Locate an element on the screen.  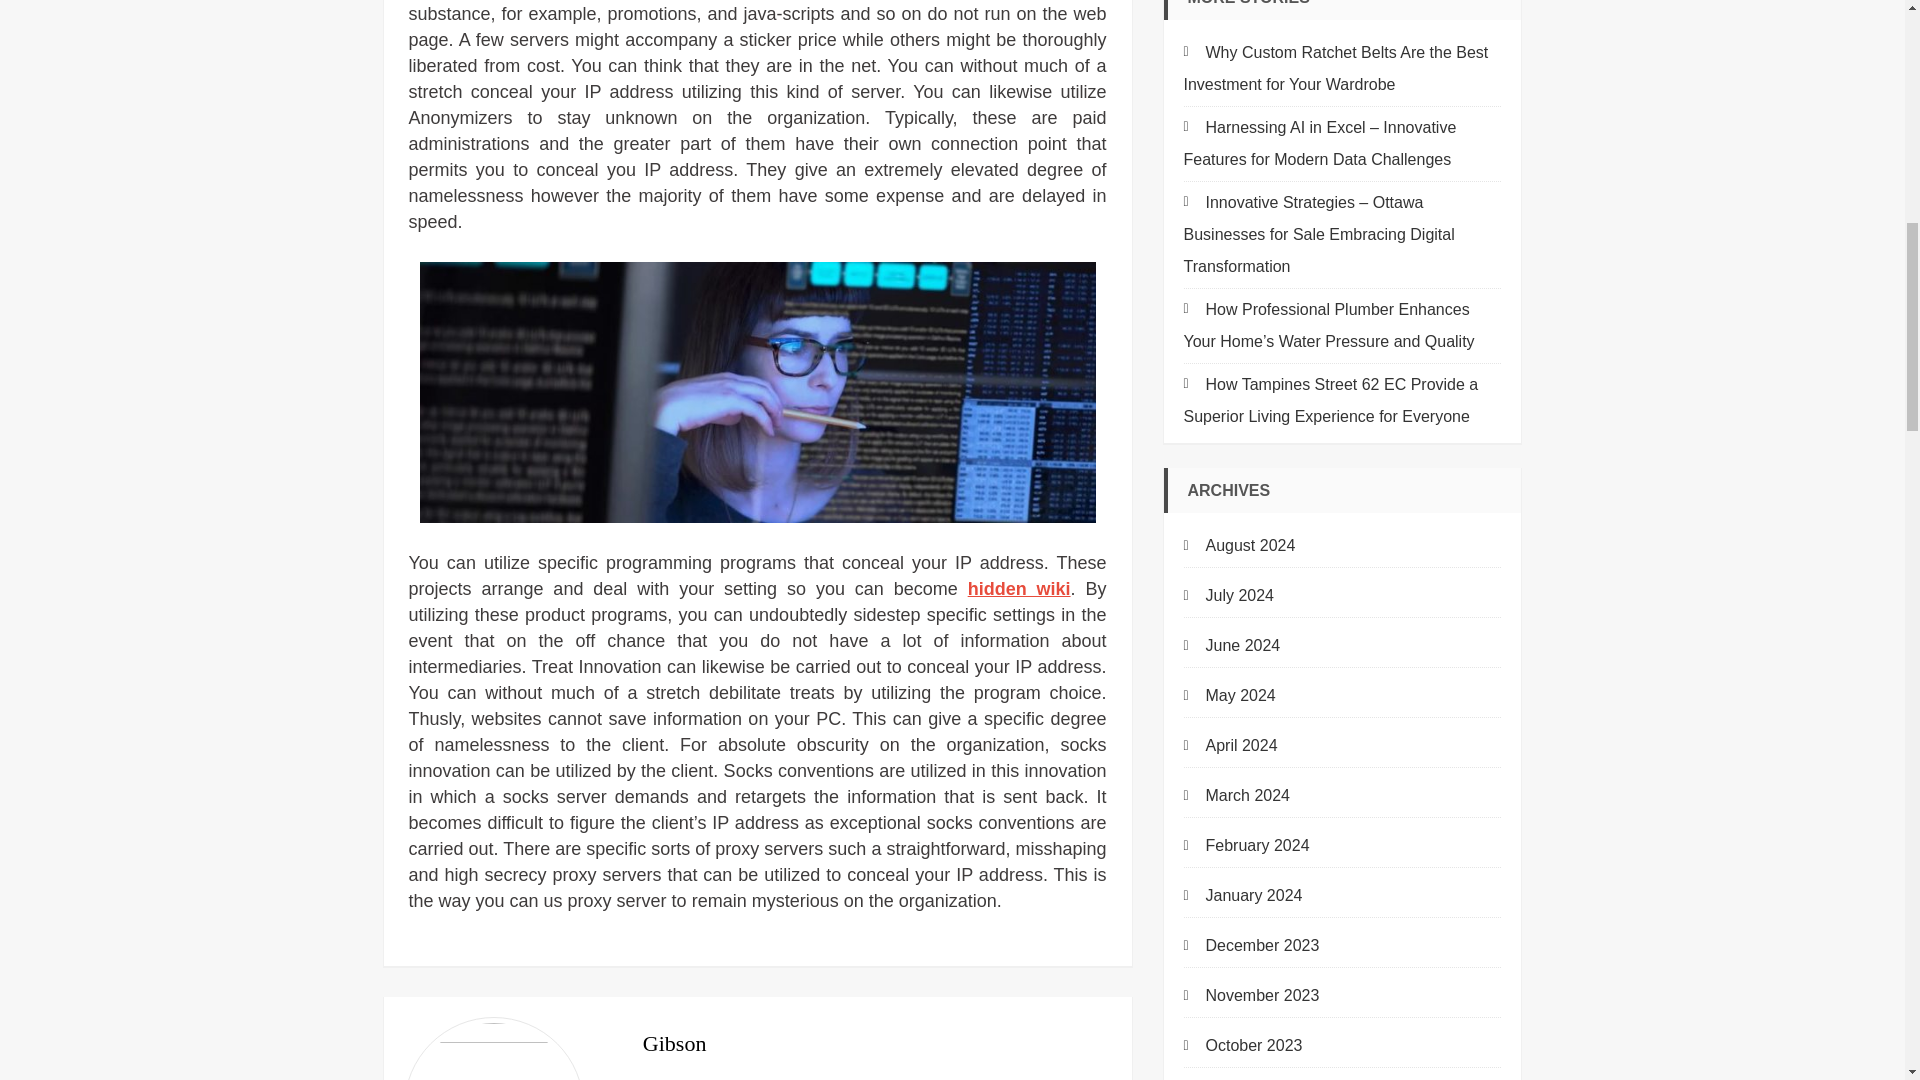
May 2024 is located at coordinates (1230, 696).